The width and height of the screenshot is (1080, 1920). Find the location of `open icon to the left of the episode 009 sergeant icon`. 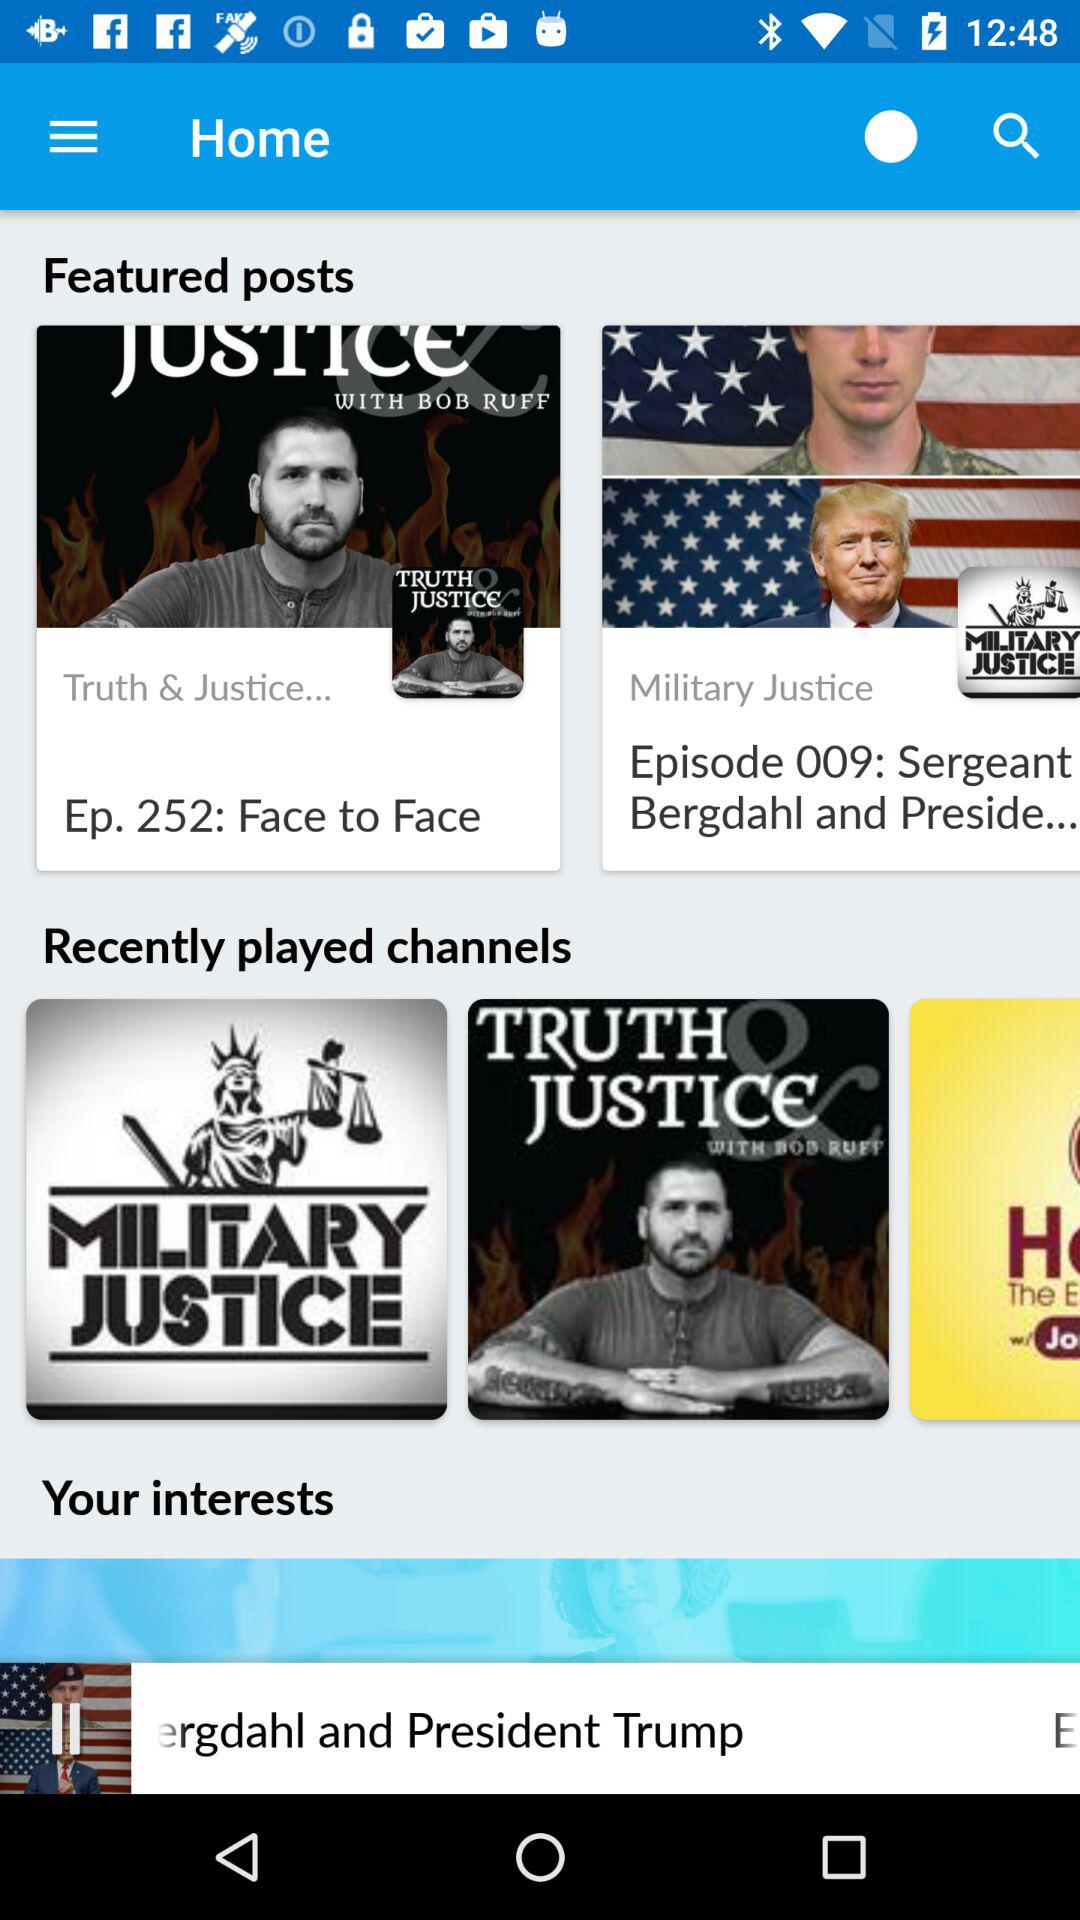

open icon to the left of the episode 009 sergeant icon is located at coordinates (66, 1728).